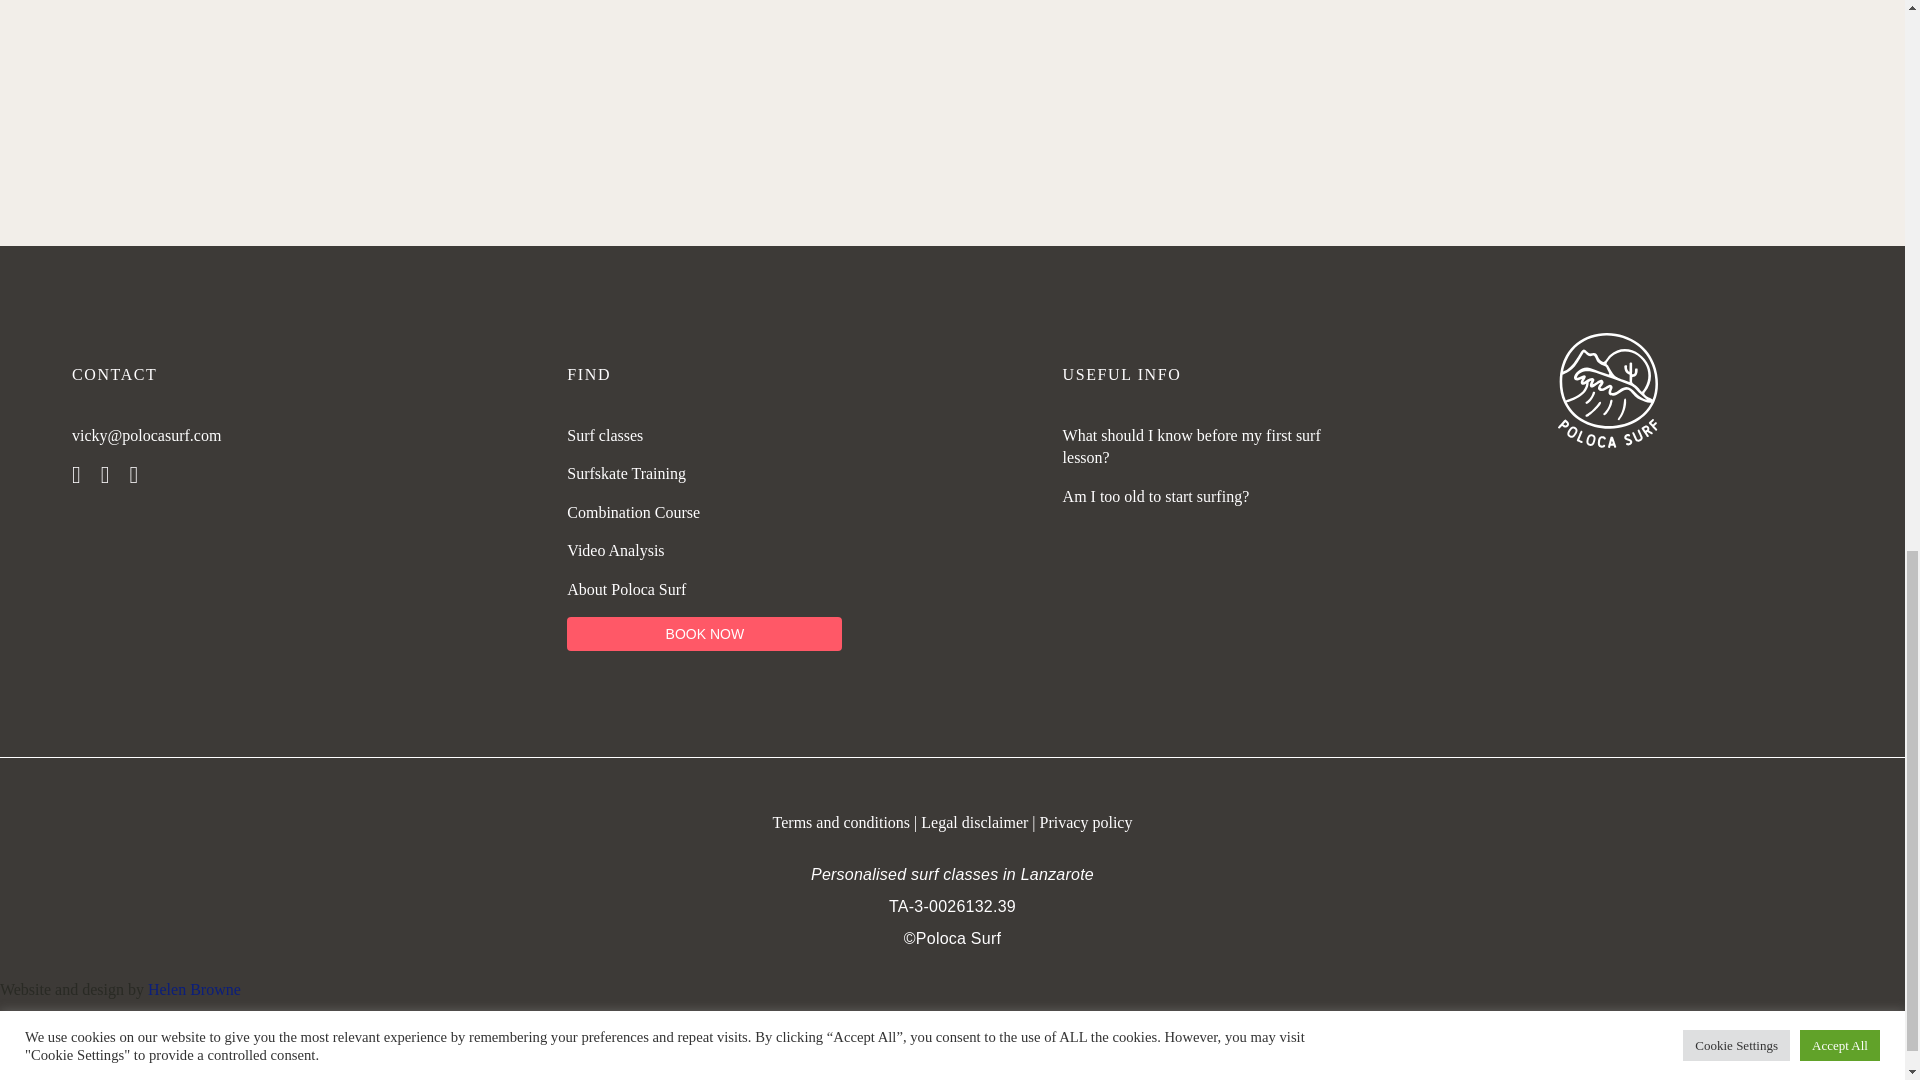  Describe the element at coordinates (844, 822) in the screenshot. I see `Terms and conditions` at that location.